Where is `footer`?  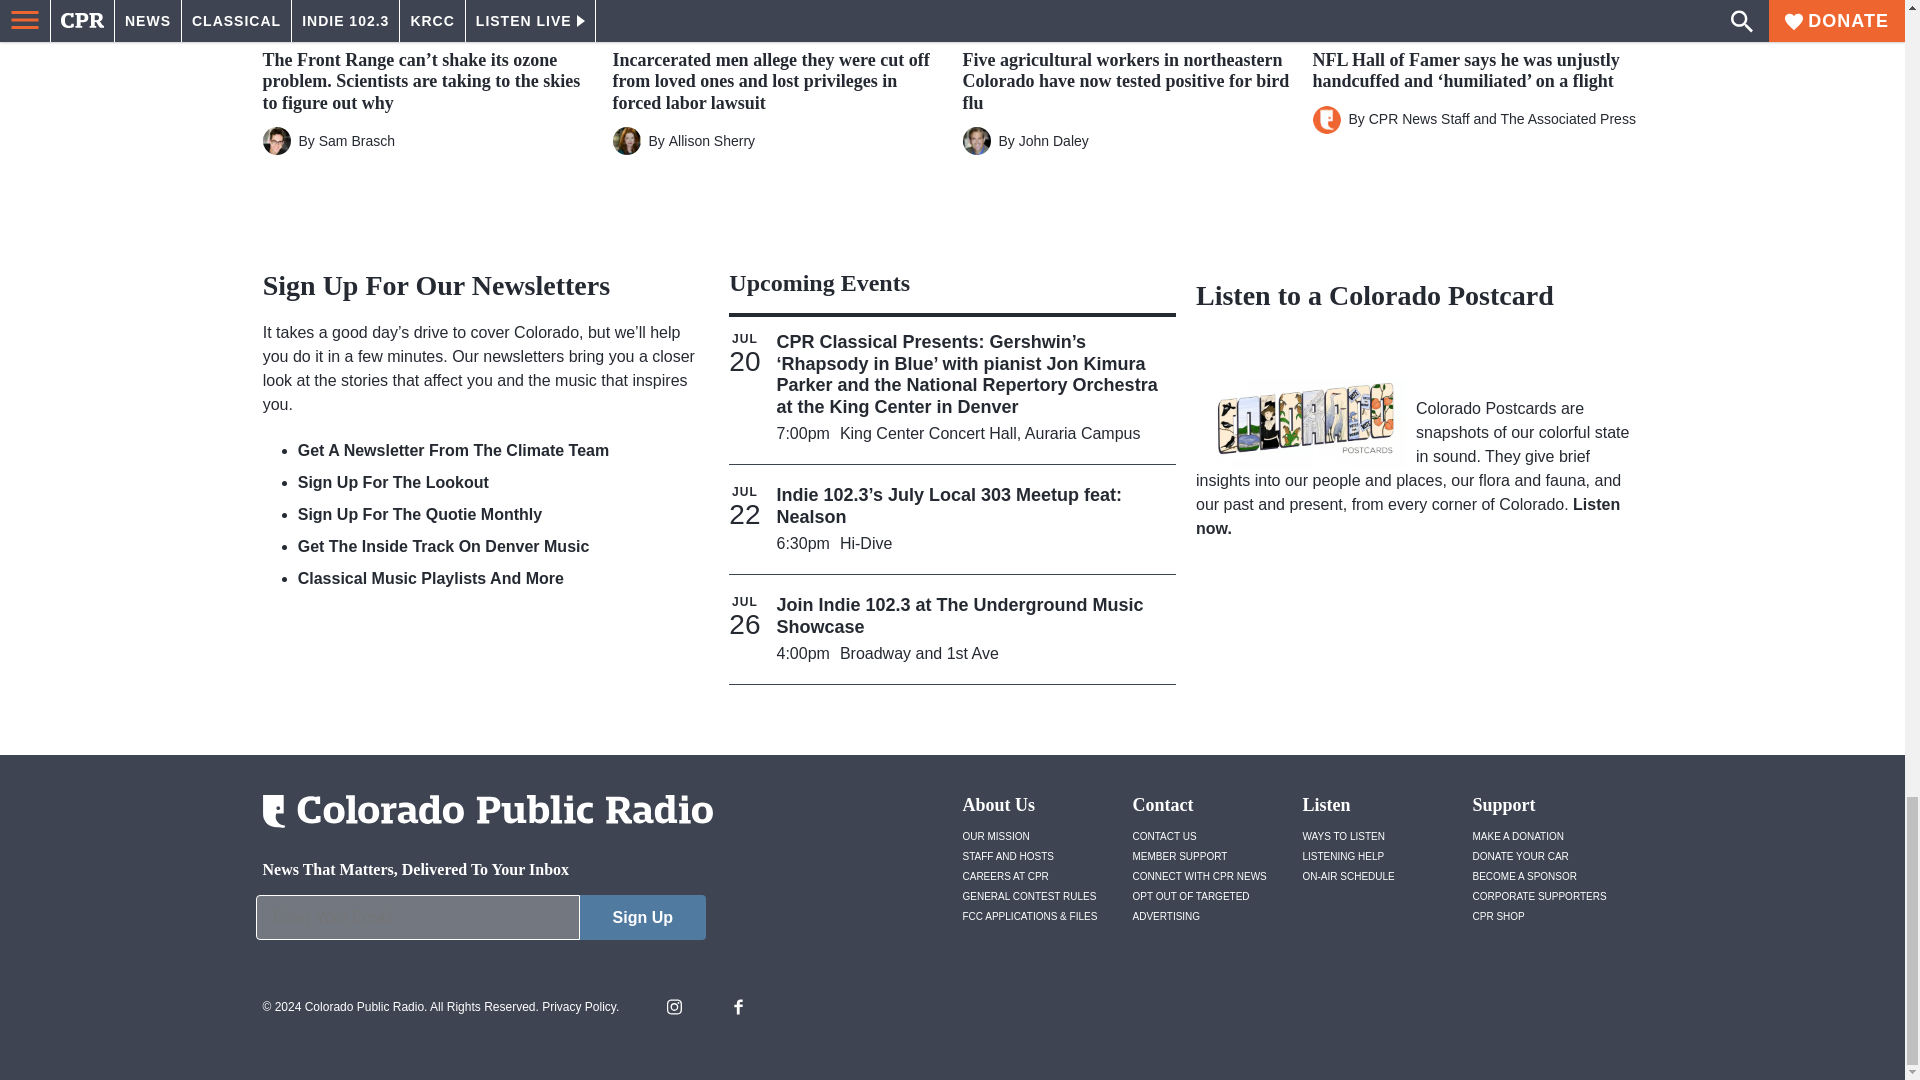 footer is located at coordinates (480, 922).